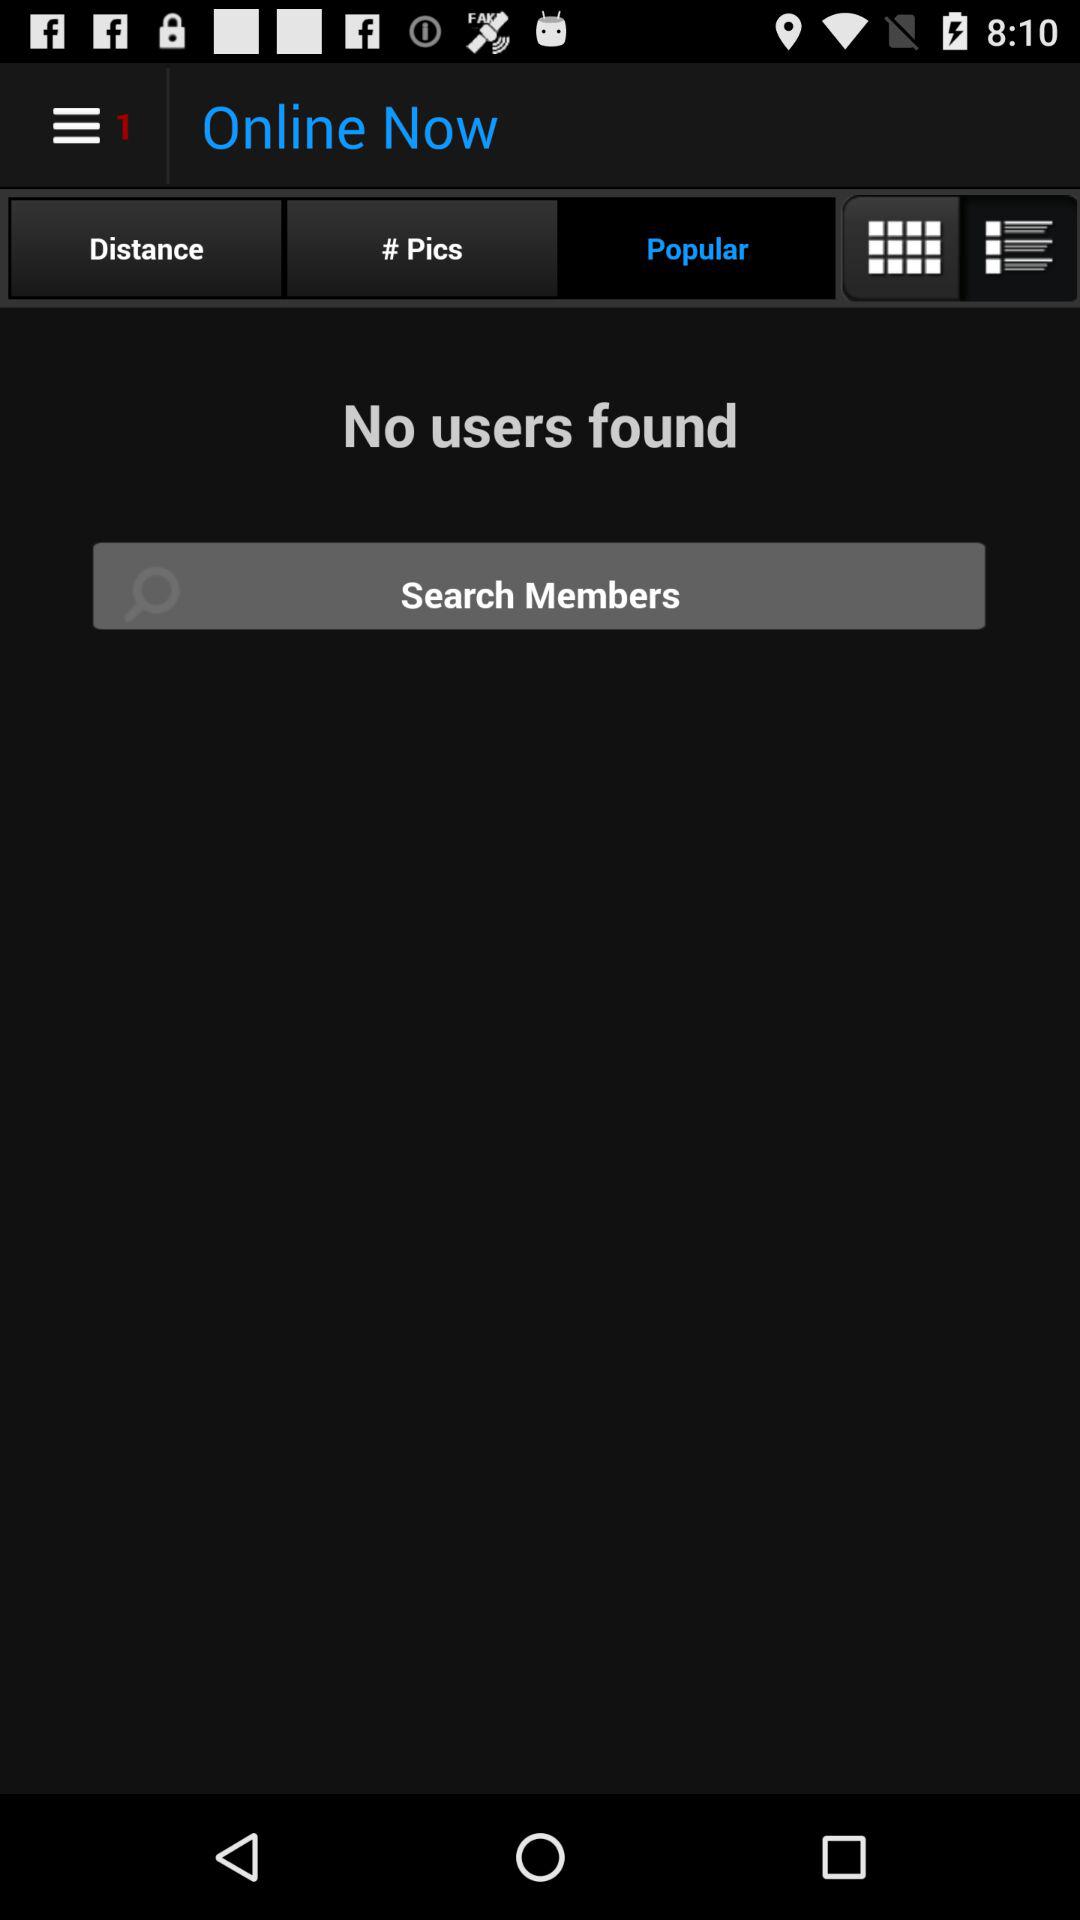 The width and height of the screenshot is (1080, 1920). Describe the element at coordinates (958, 248) in the screenshot. I see `press the icon at the top right corner` at that location.